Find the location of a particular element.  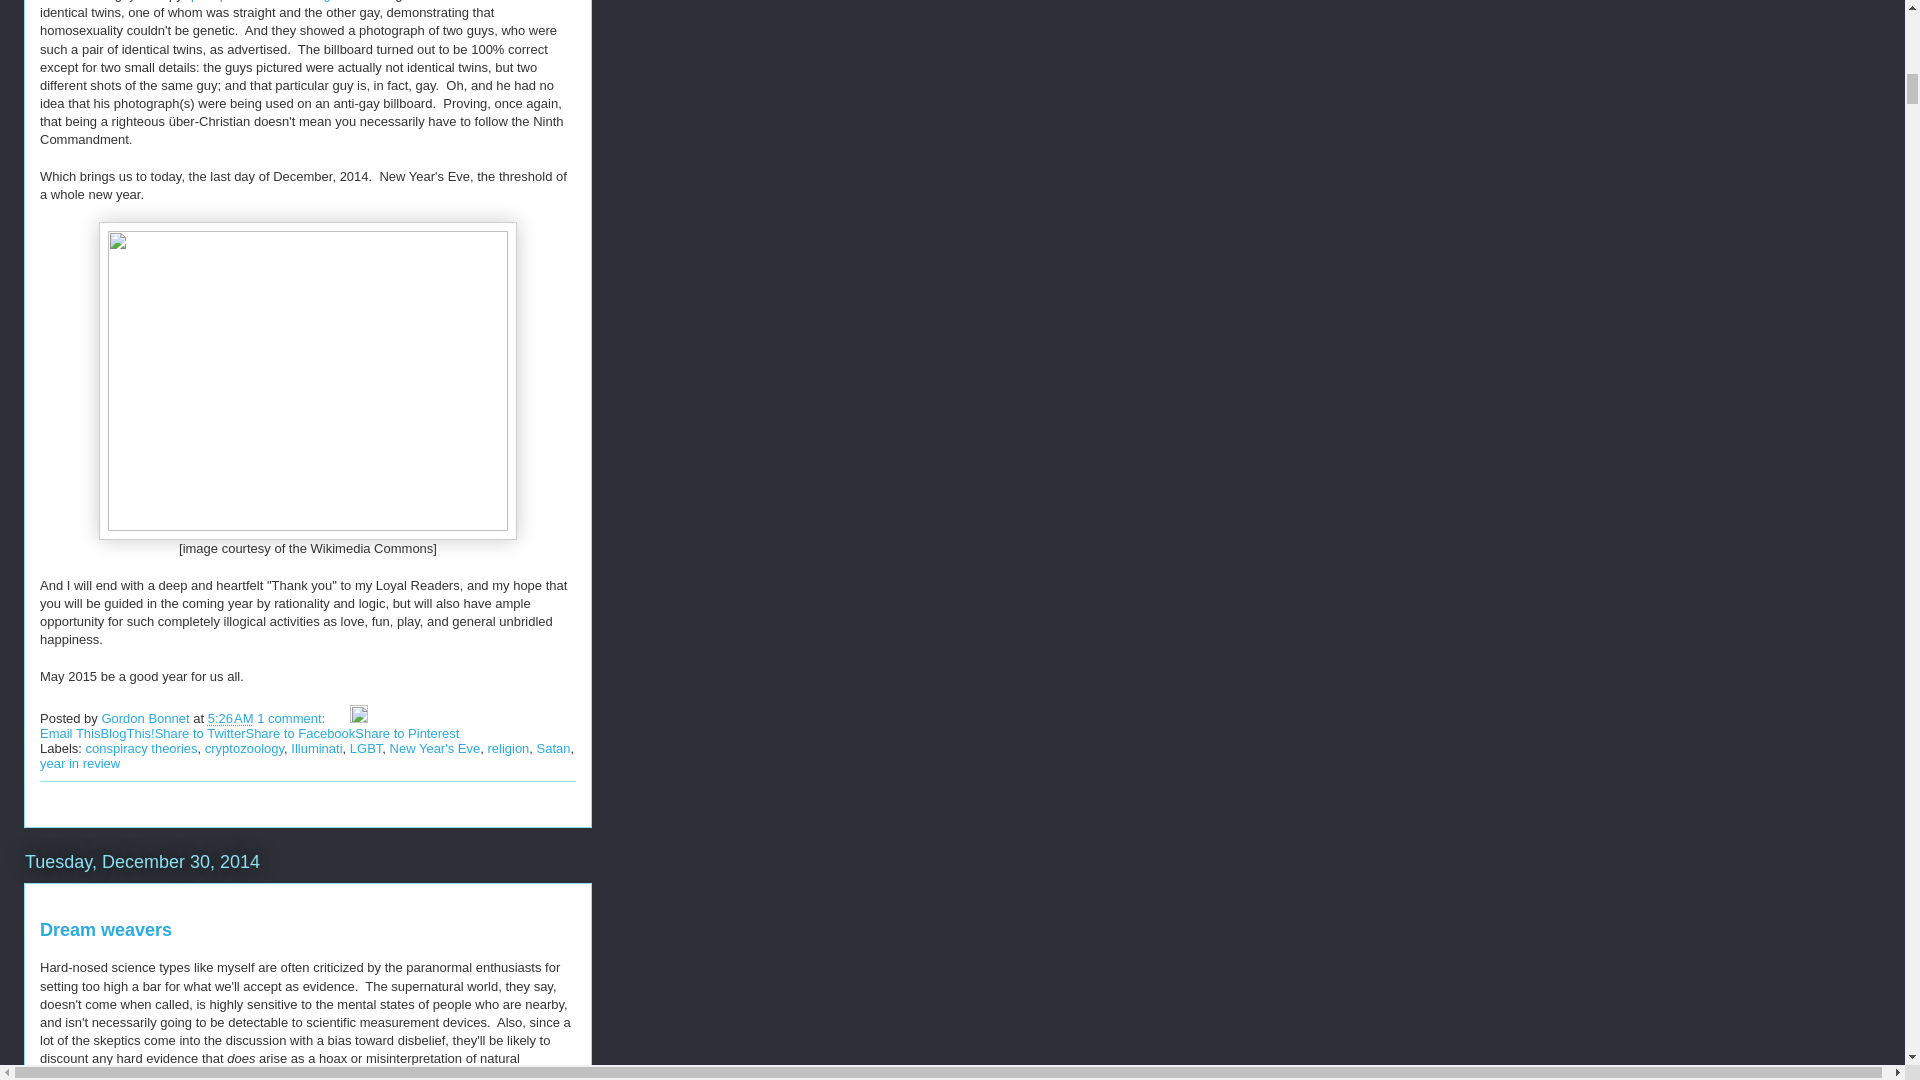

Satan is located at coordinates (554, 748).